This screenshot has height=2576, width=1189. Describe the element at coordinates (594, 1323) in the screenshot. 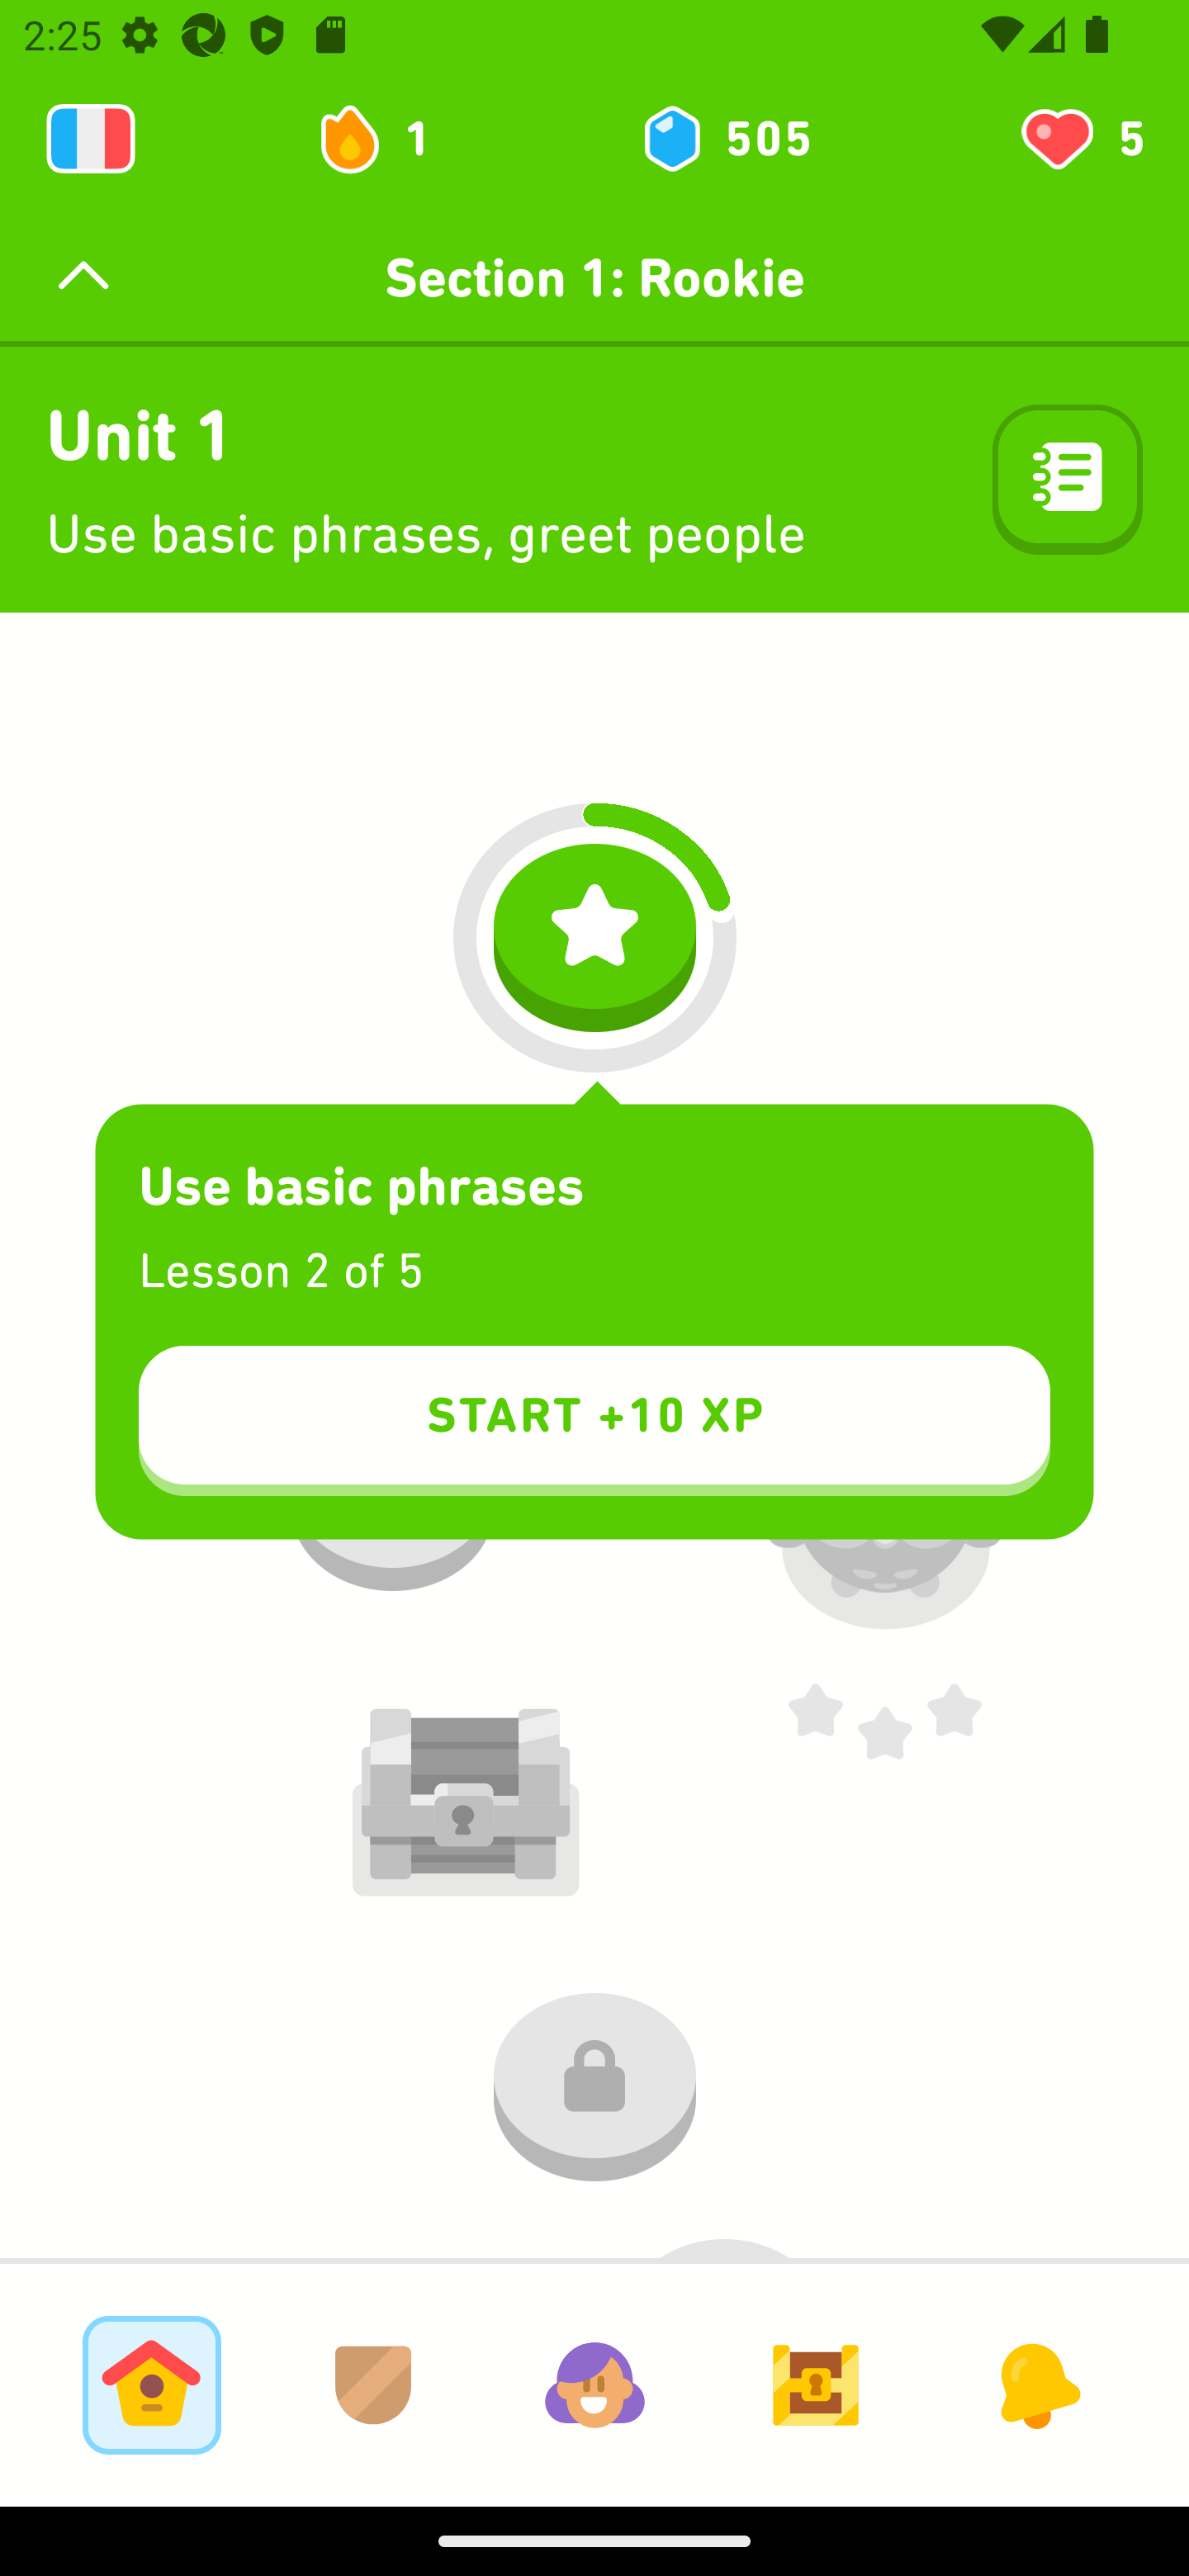

I see `Use basic phrases Lesson 2 of 5 START +10 XP` at that location.